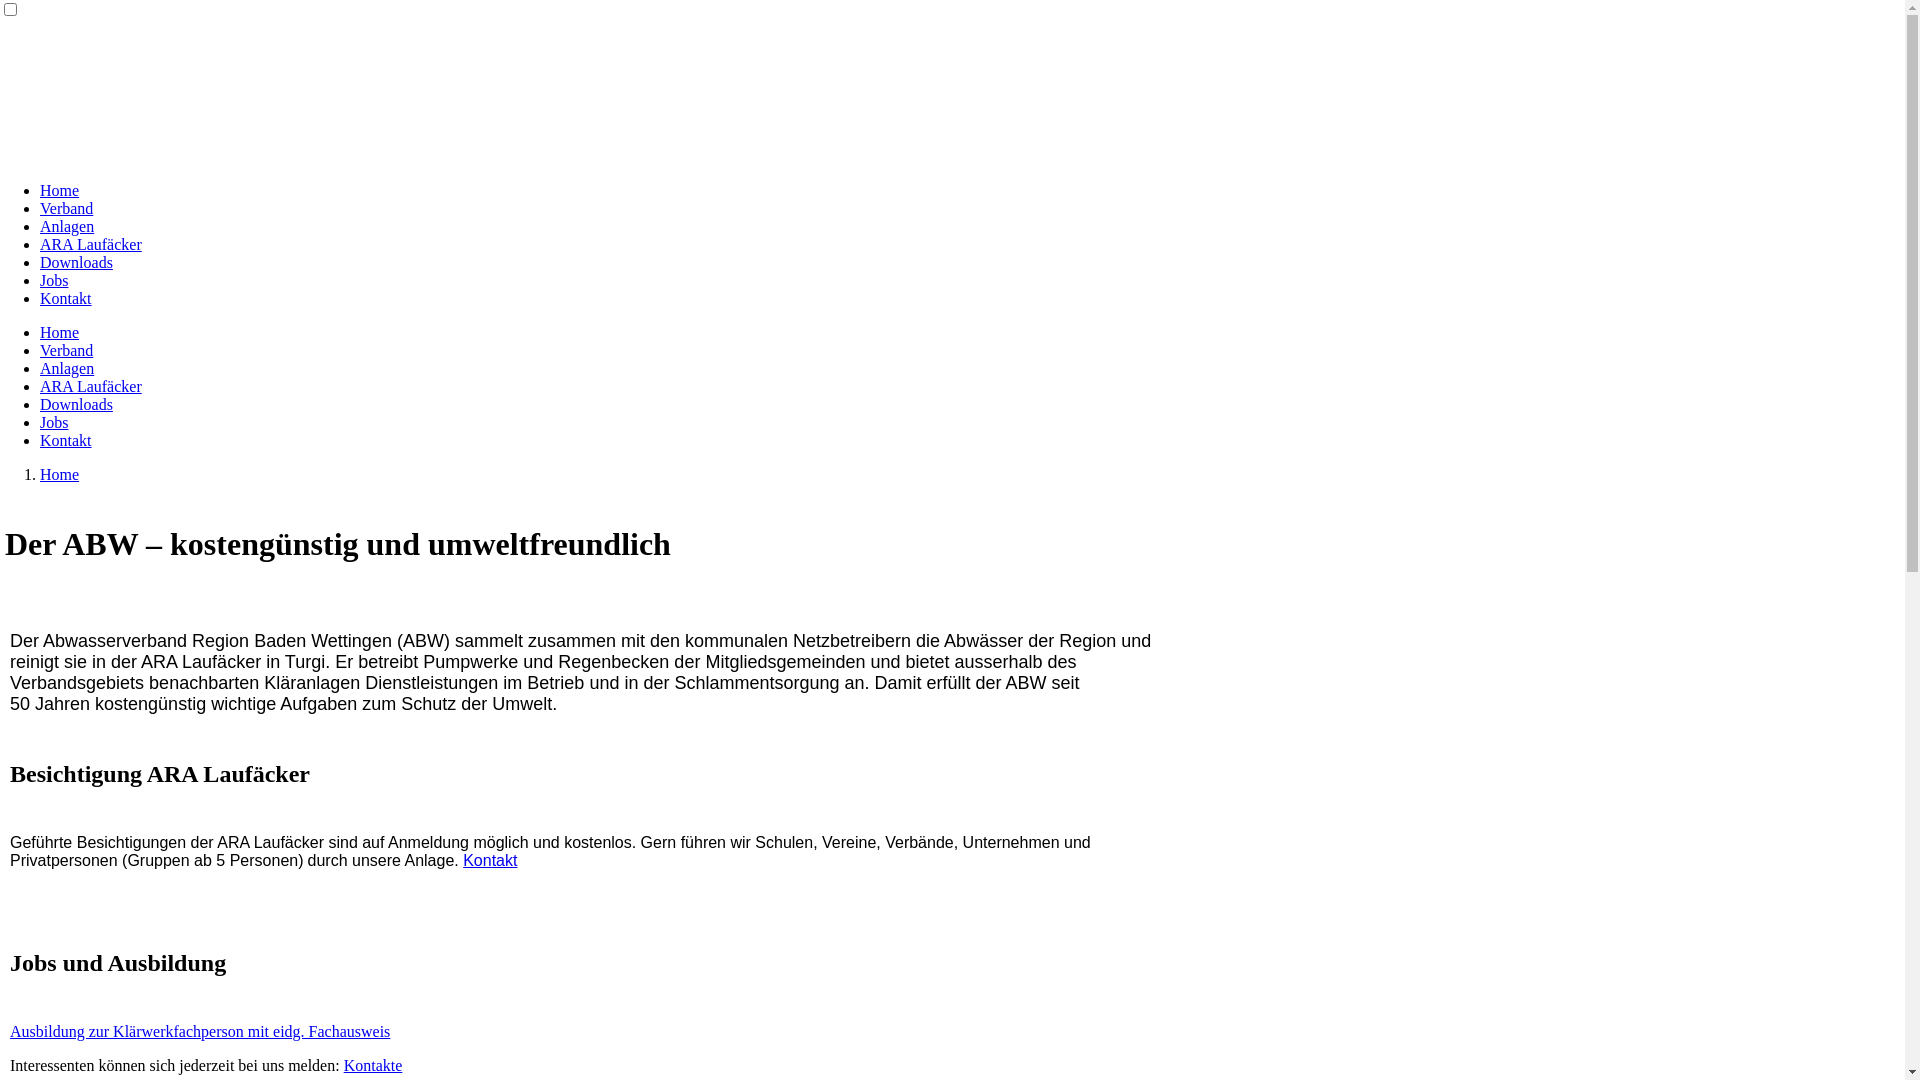 This screenshot has width=1920, height=1080. Describe the element at coordinates (60, 190) in the screenshot. I see `Home` at that location.